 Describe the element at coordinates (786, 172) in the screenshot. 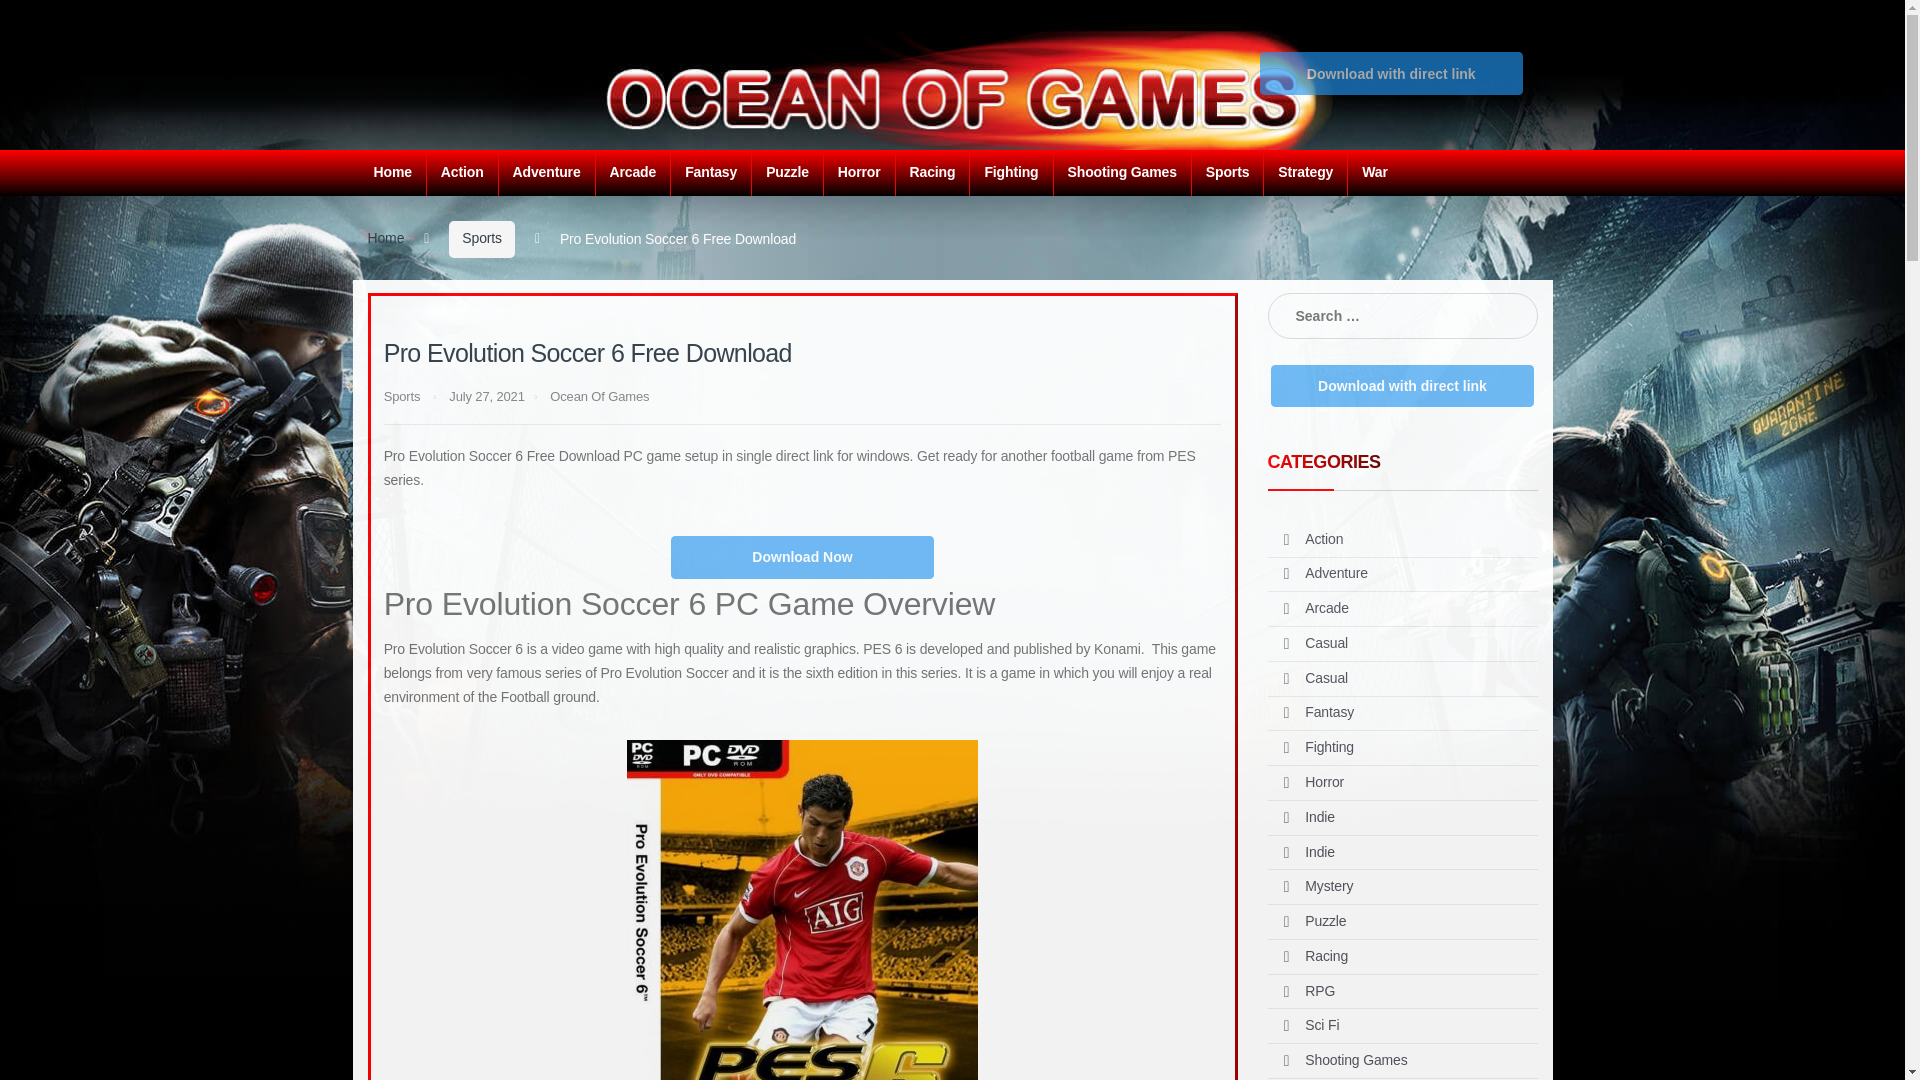

I see `Puzzle` at that location.